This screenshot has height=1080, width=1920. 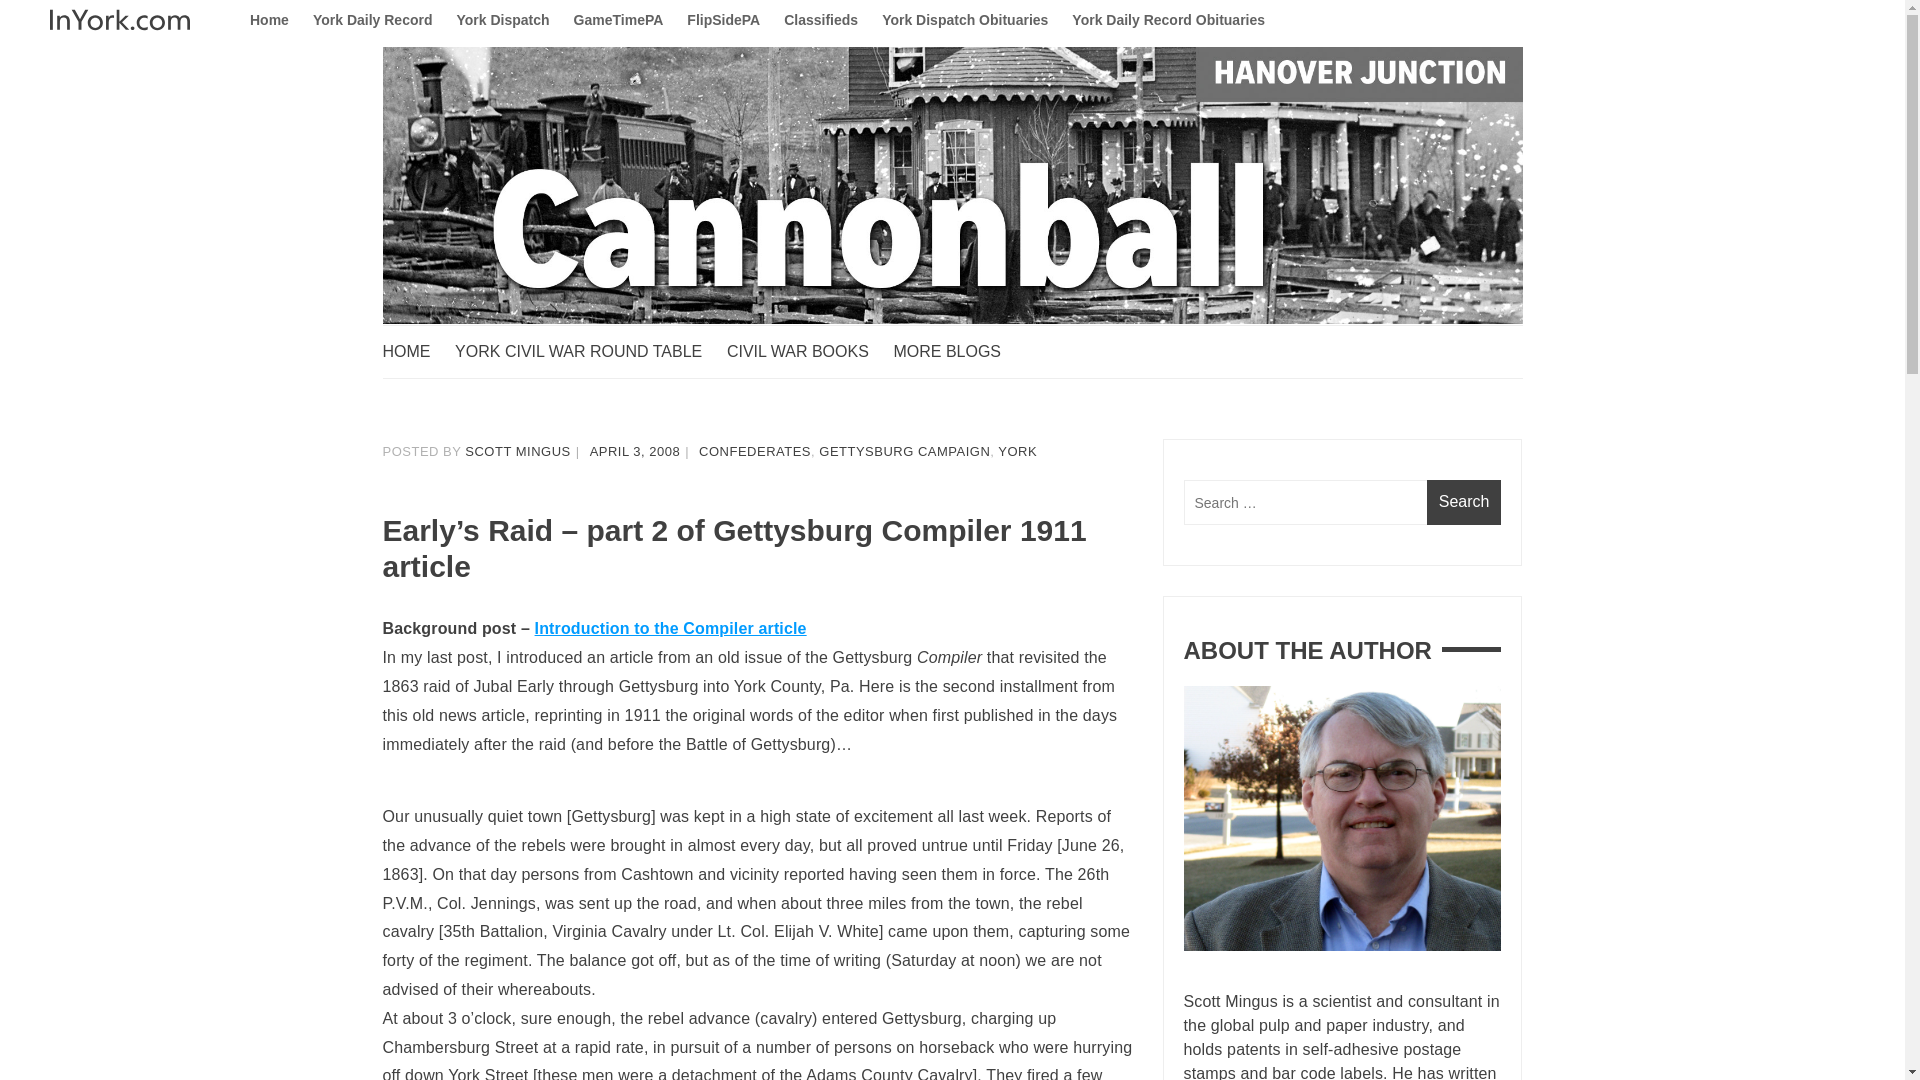 What do you see at coordinates (635, 451) in the screenshot?
I see `APRIL 3, 2008` at bounding box center [635, 451].